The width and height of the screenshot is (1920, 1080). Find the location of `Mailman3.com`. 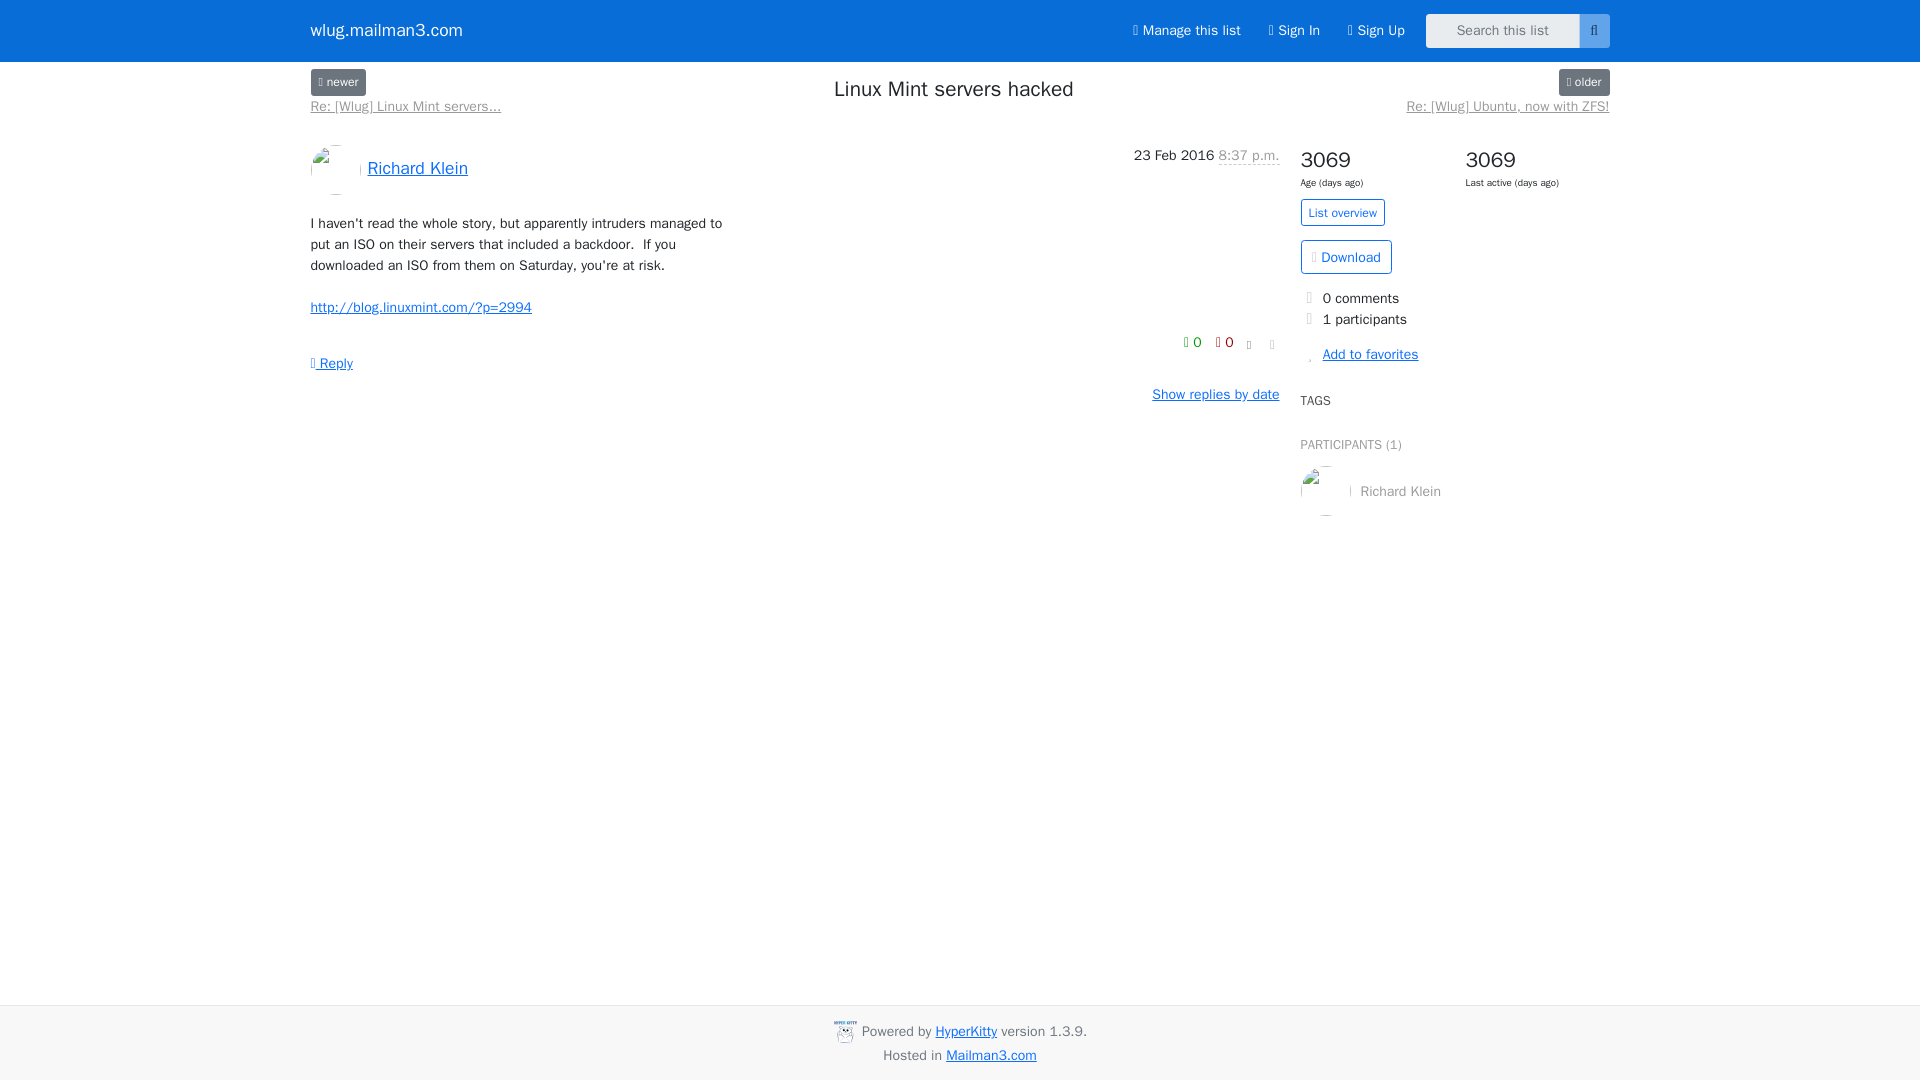

Mailman3.com is located at coordinates (991, 1054).